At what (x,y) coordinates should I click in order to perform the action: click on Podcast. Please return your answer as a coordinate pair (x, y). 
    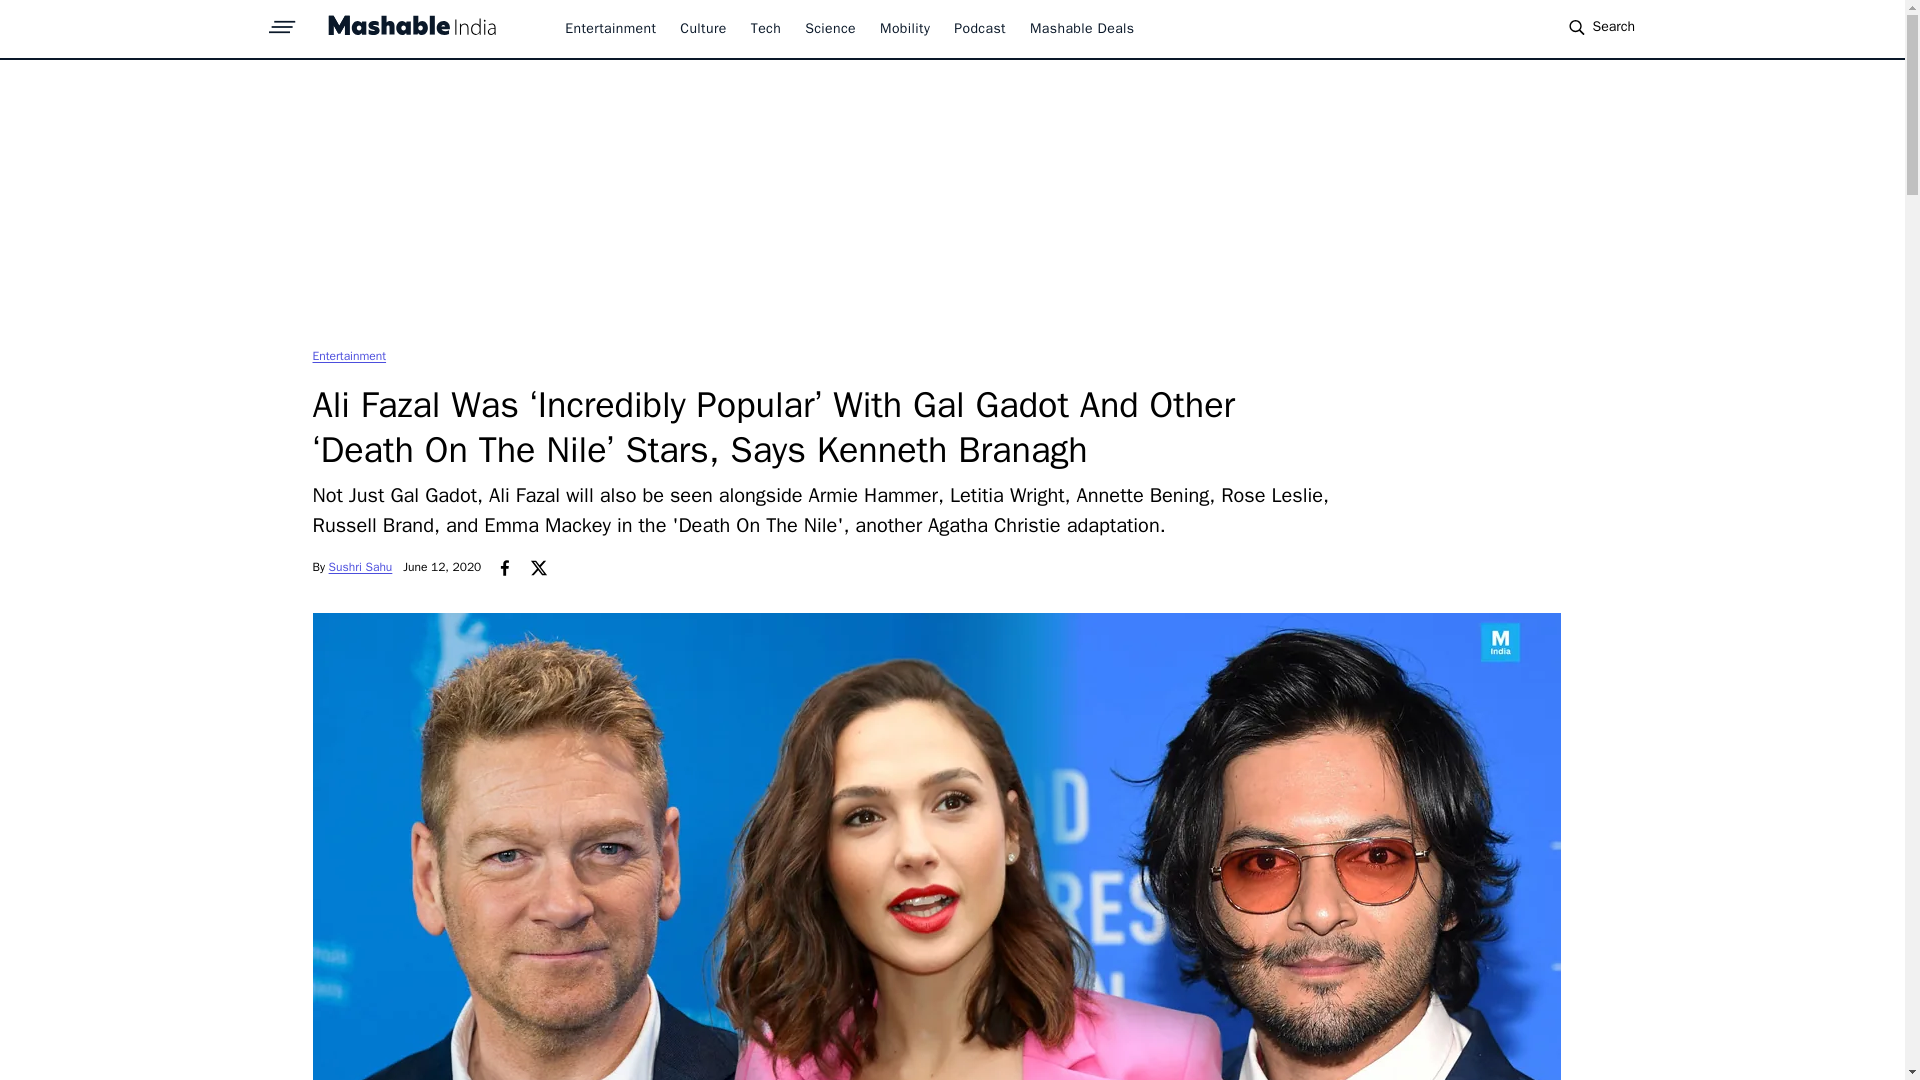
    Looking at the image, I should click on (980, 28).